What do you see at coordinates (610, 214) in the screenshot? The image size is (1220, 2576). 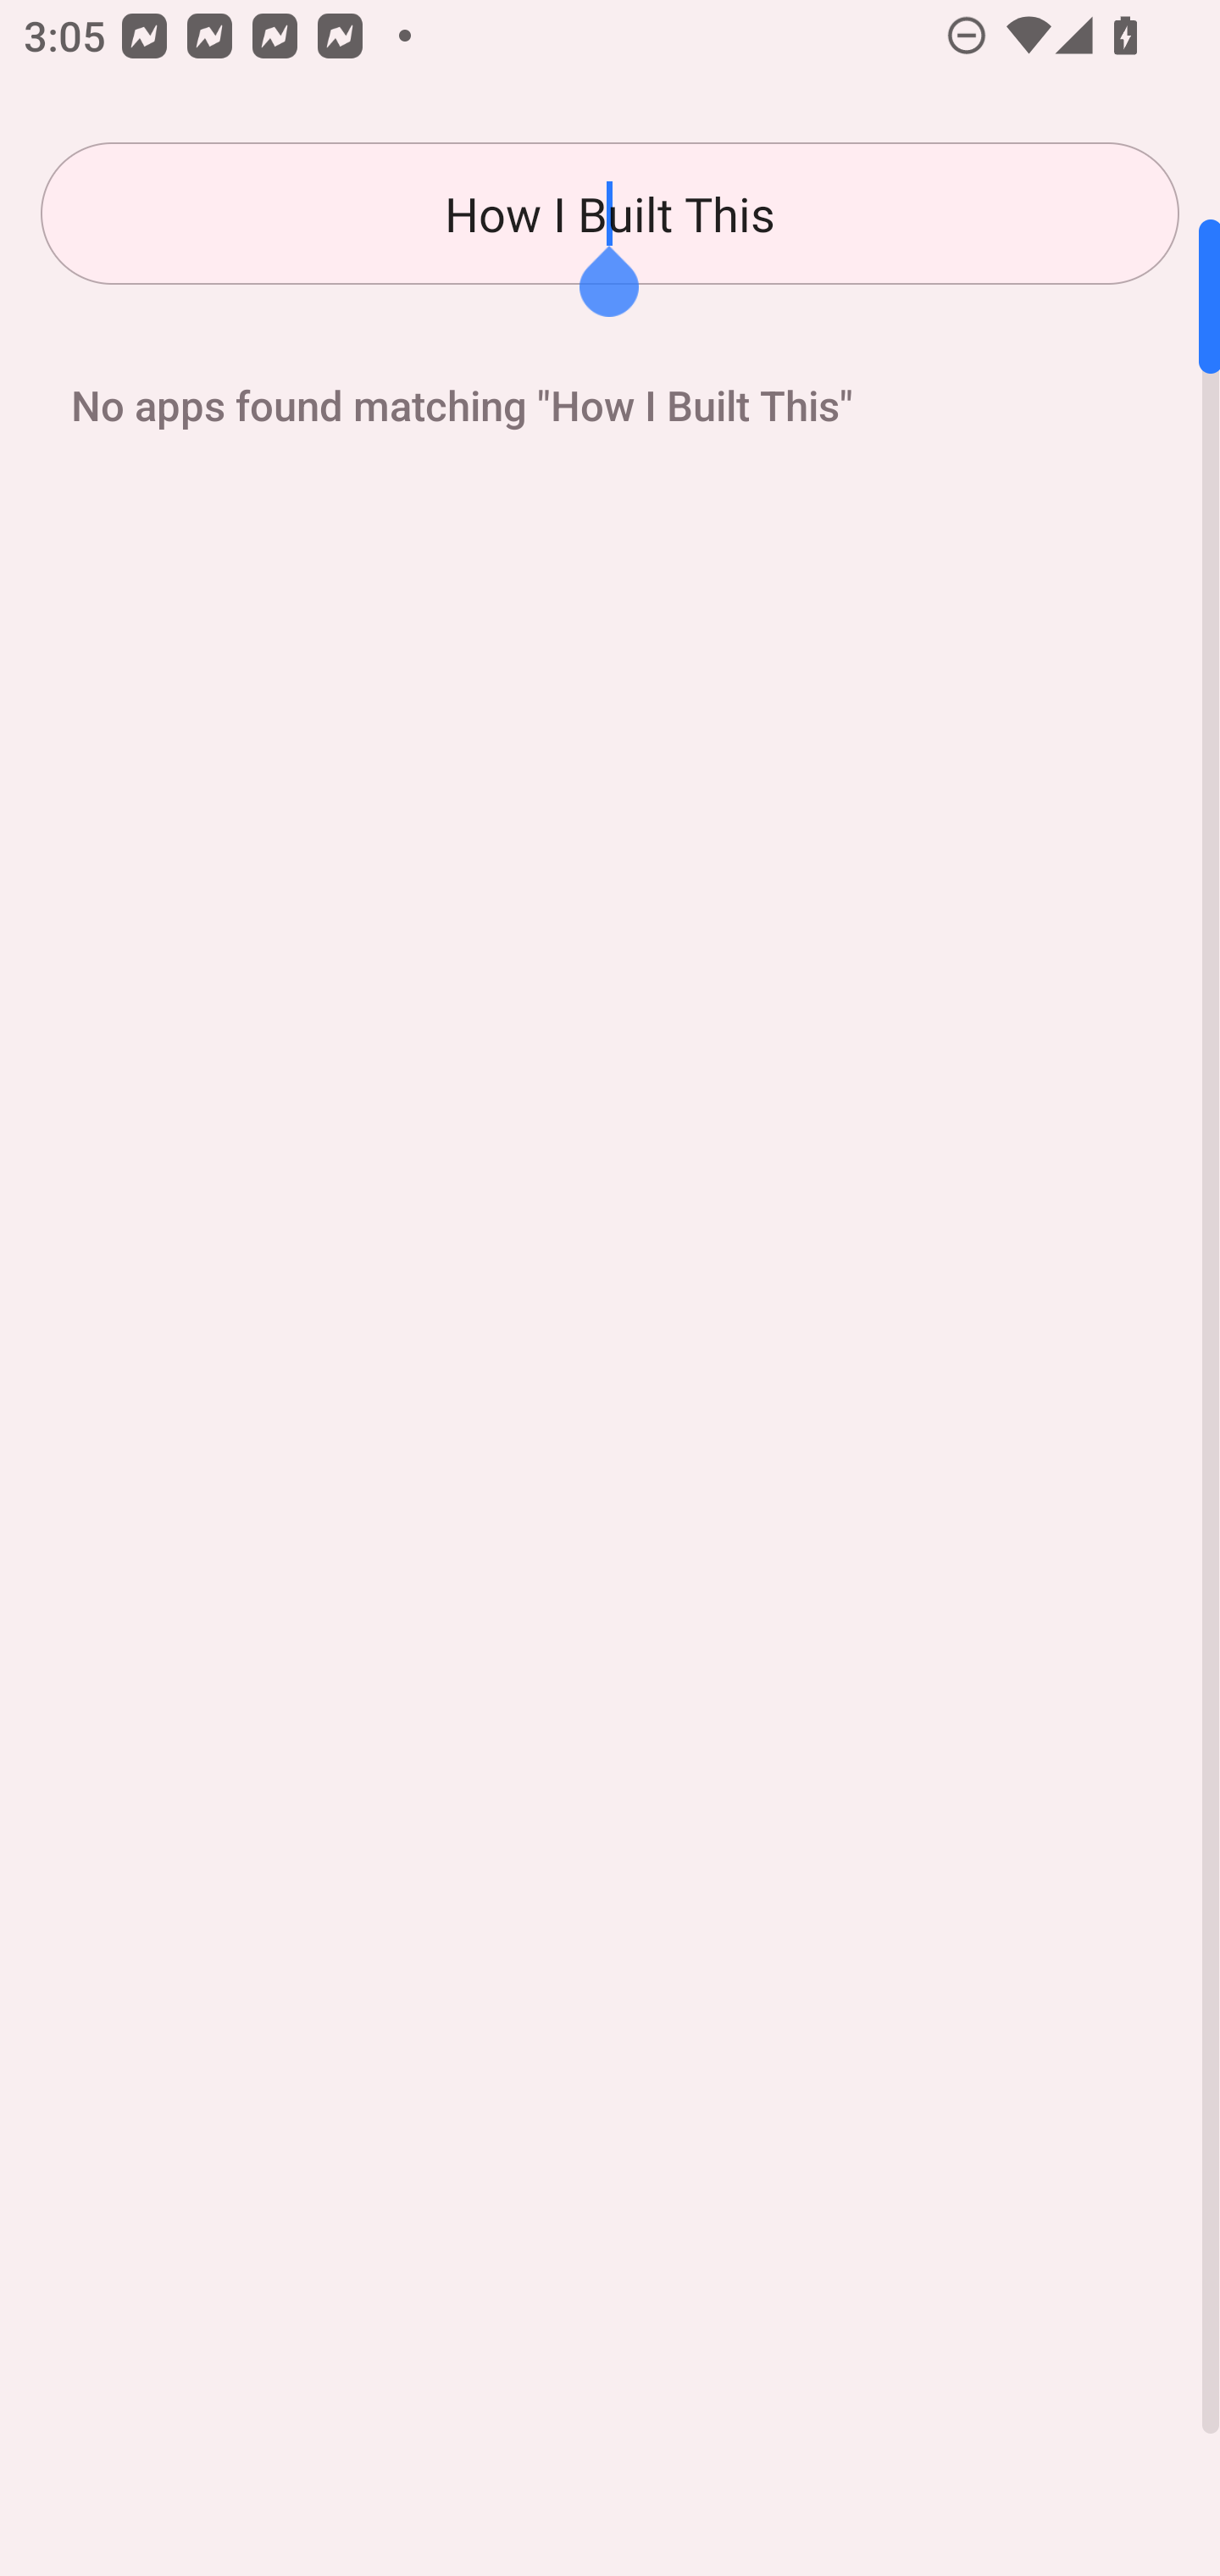 I see `How I Built This` at bounding box center [610, 214].